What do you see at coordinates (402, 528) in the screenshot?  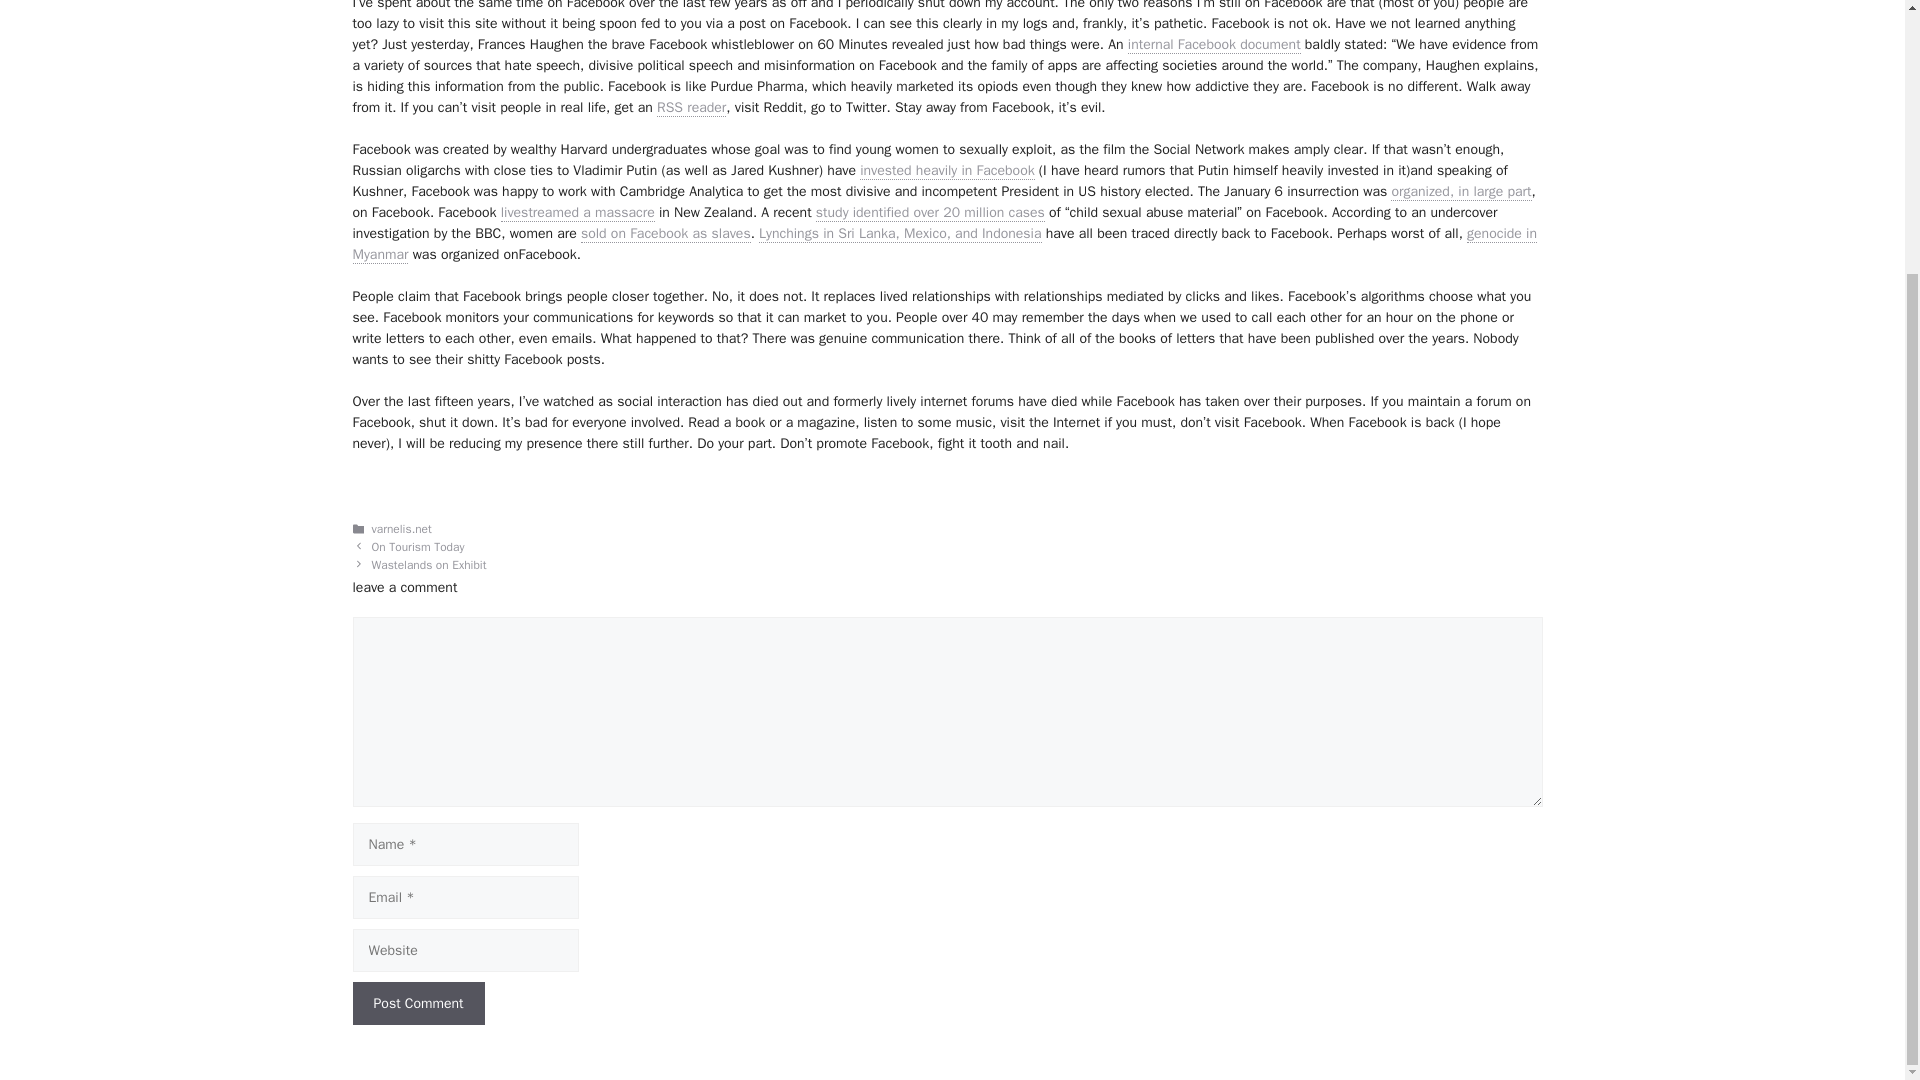 I see `varnelis.net` at bounding box center [402, 528].